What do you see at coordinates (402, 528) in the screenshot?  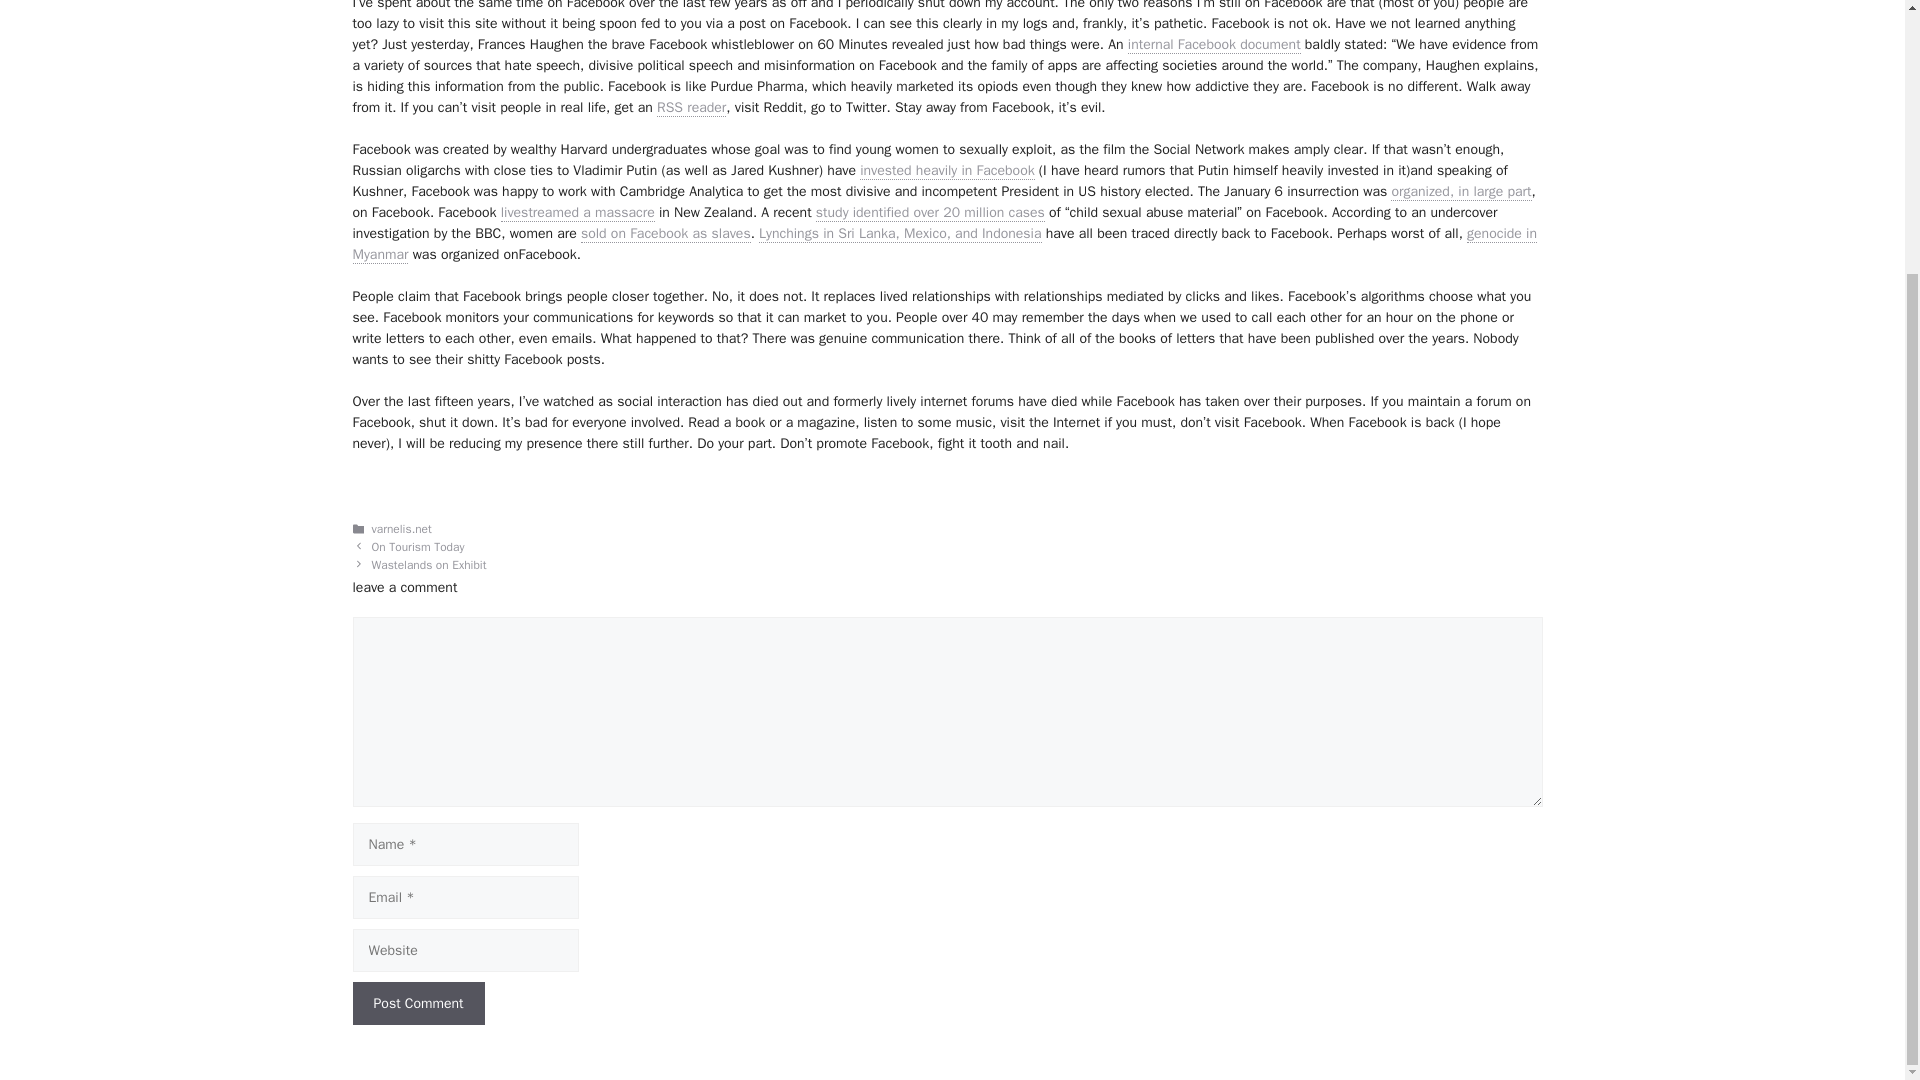 I see `varnelis.net` at bounding box center [402, 528].